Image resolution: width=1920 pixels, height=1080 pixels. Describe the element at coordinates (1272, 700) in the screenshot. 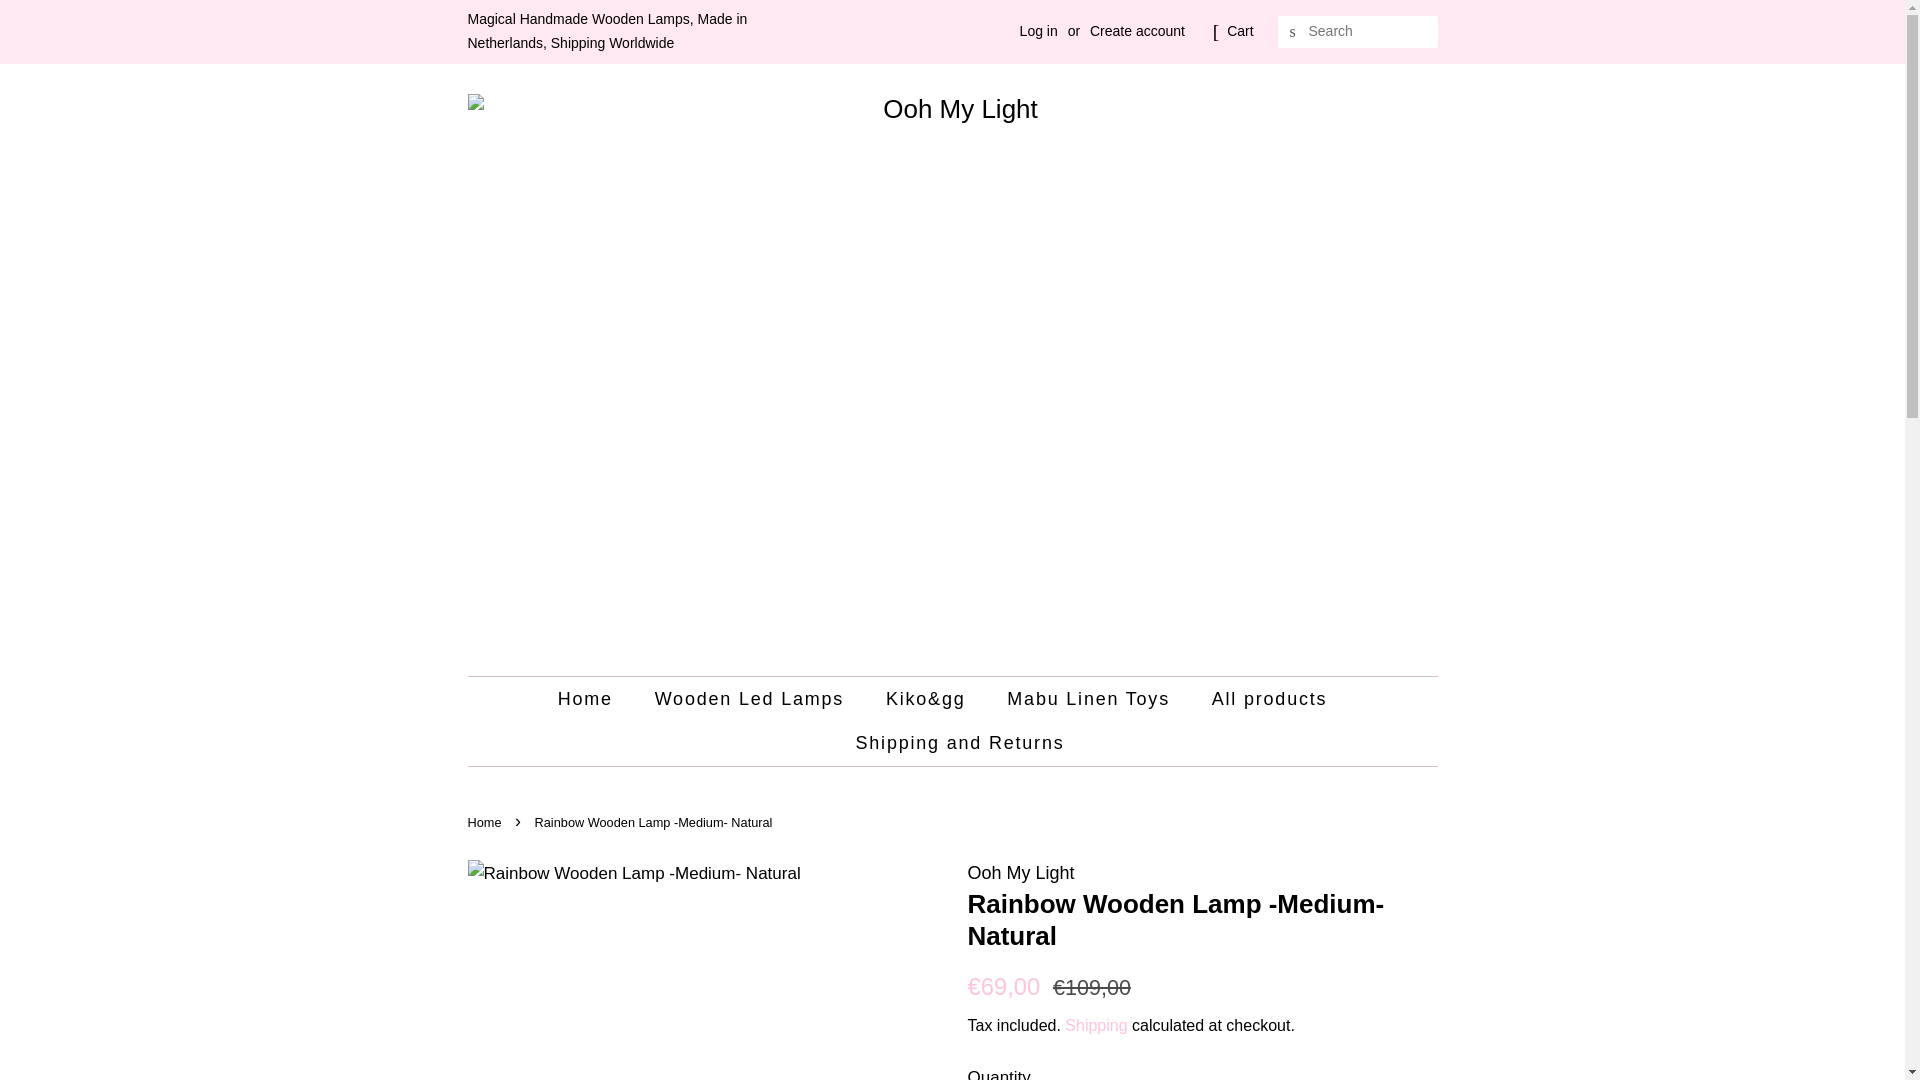

I see `All products` at that location.